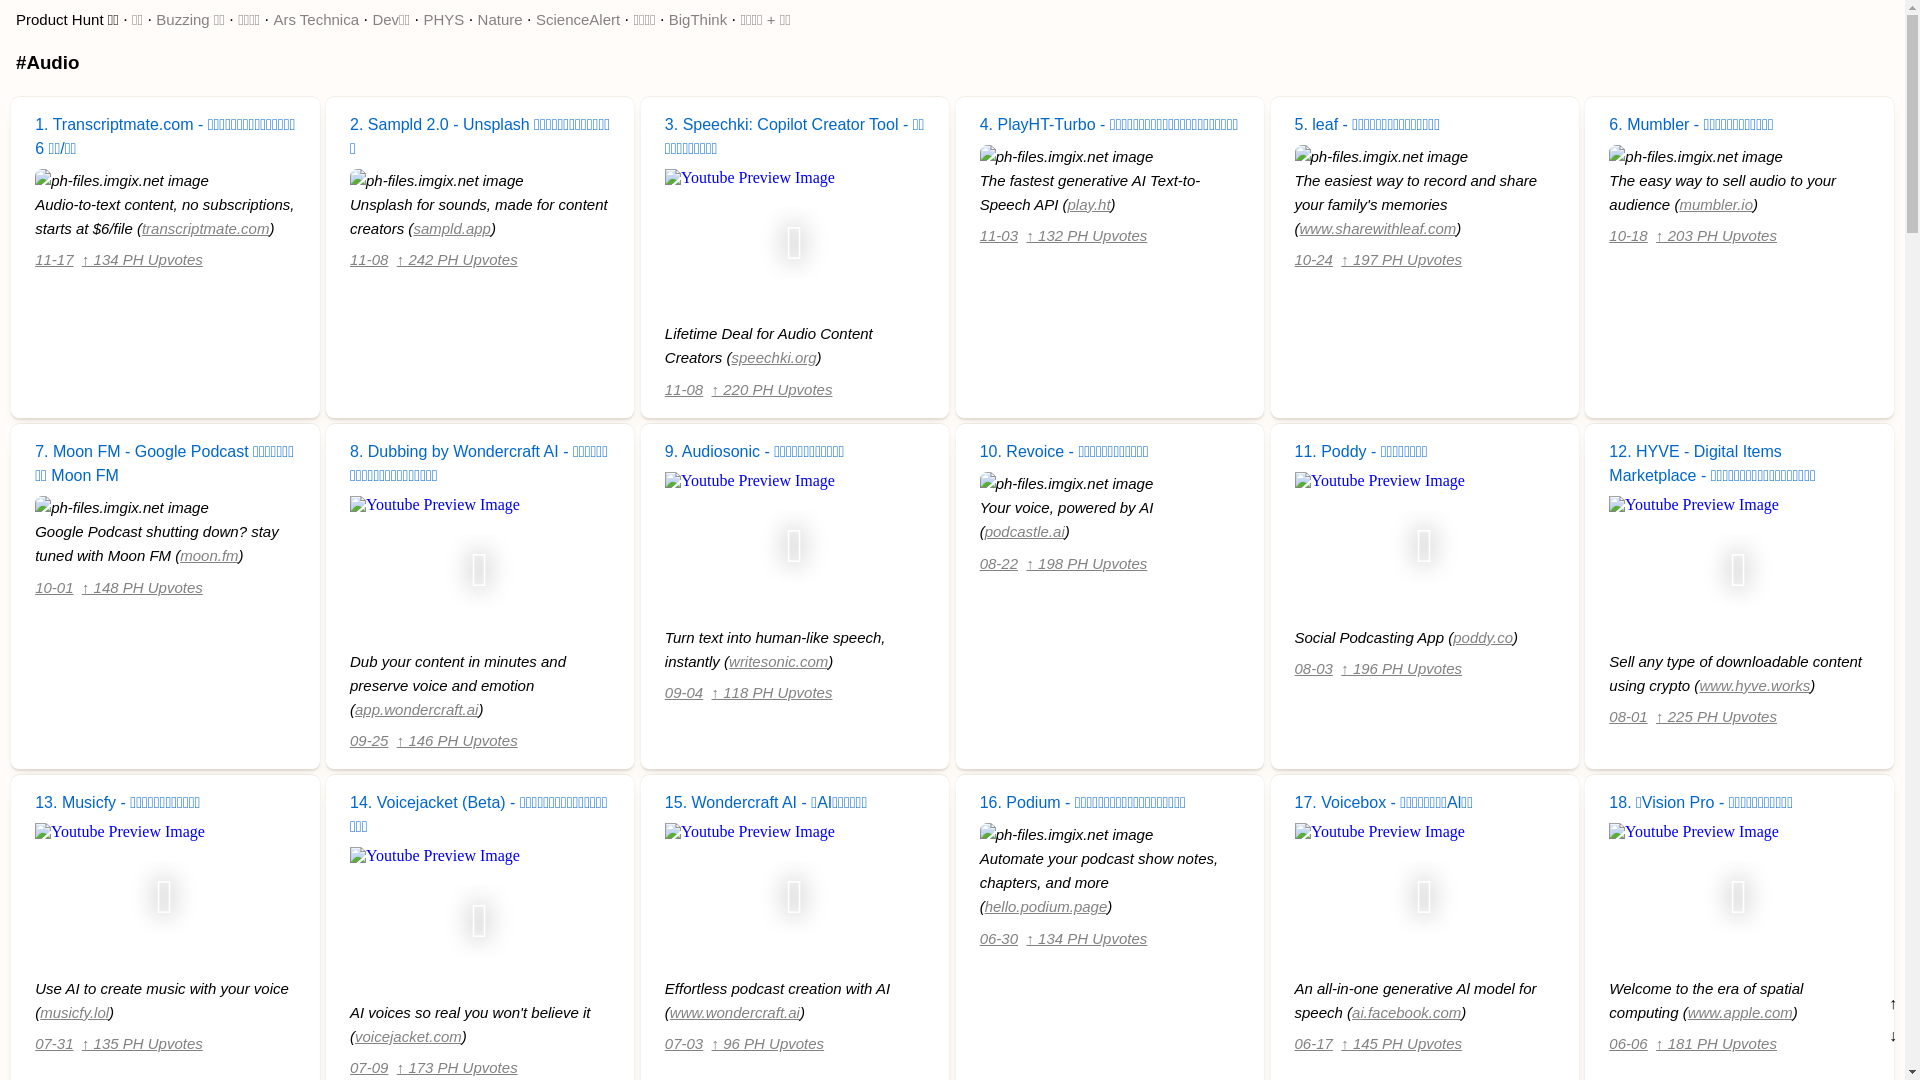 Image resolution: width=1920 pixels, height=1080 pixels. Describe the element at coordinates (1628, 716) in the screenshot. I see `08-01` at that location.